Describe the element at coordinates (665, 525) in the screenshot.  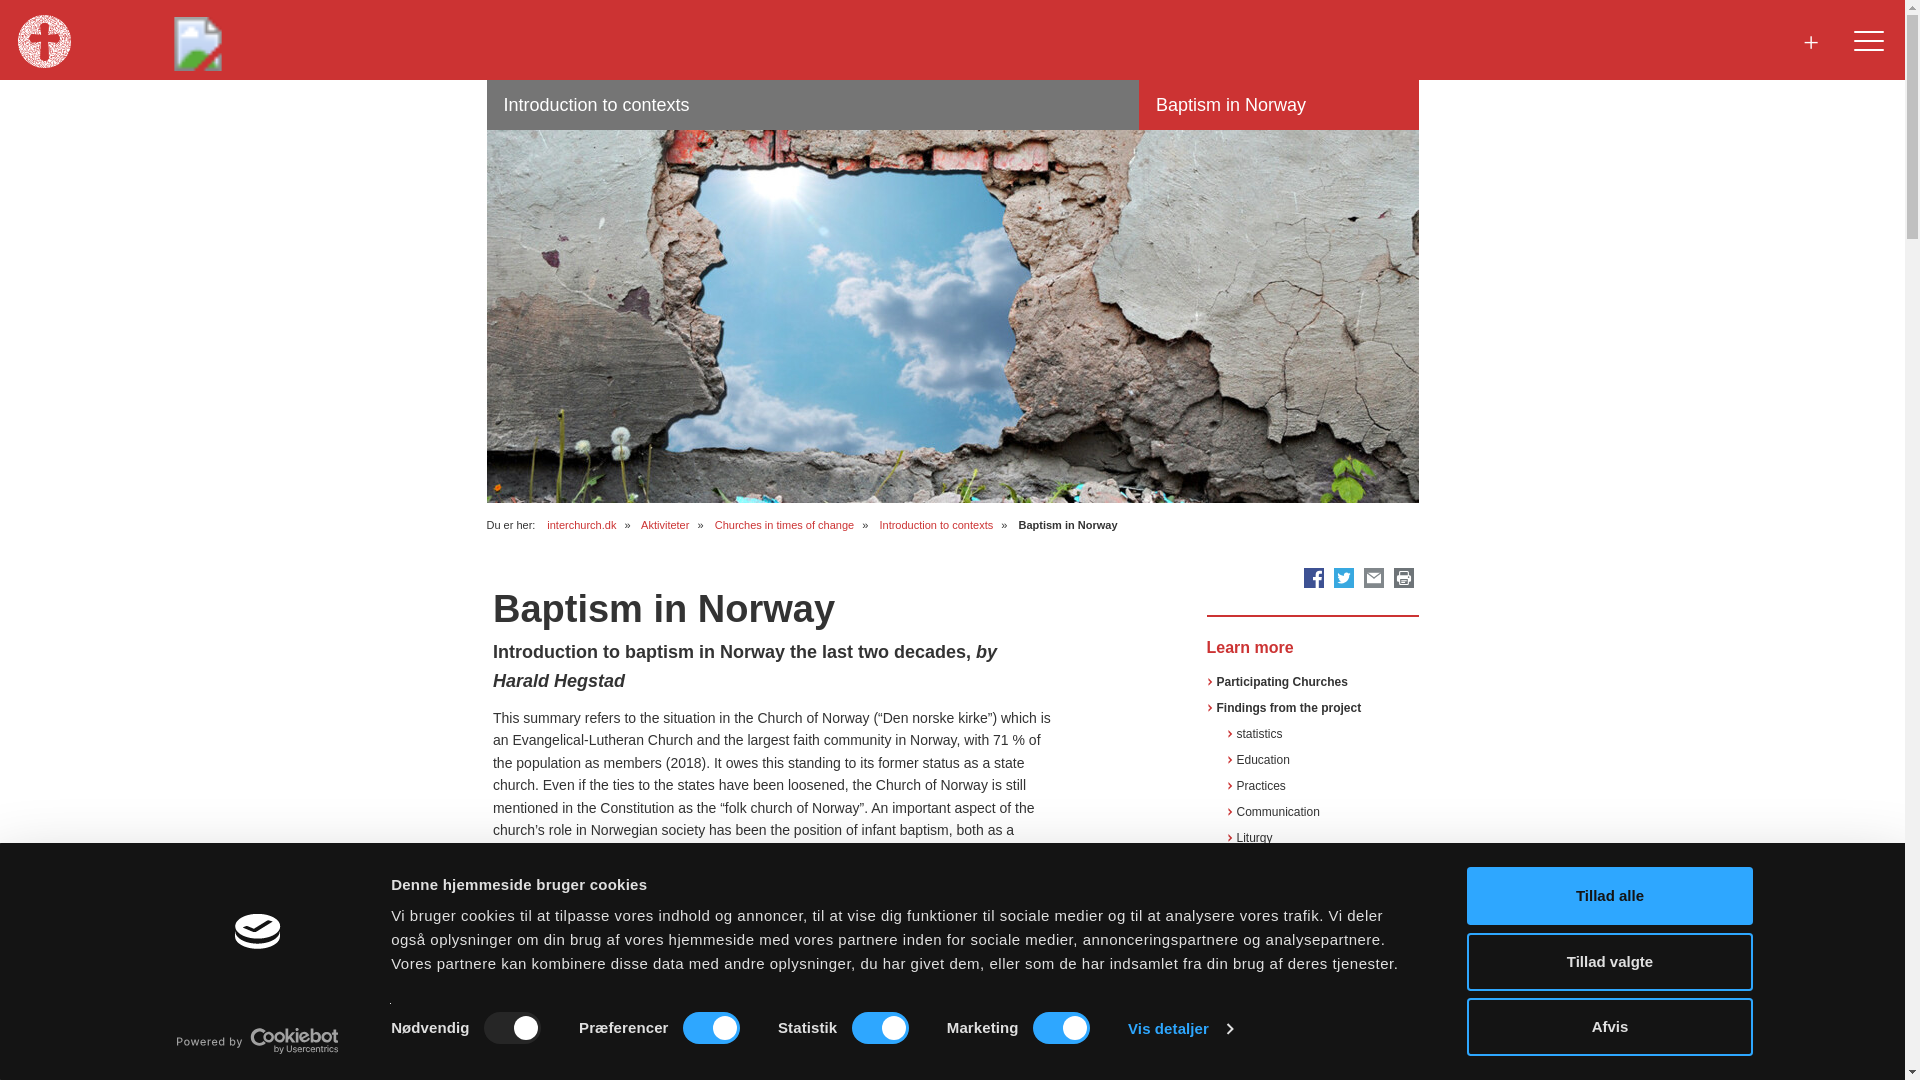
I see `Aktiviteter` at that location.